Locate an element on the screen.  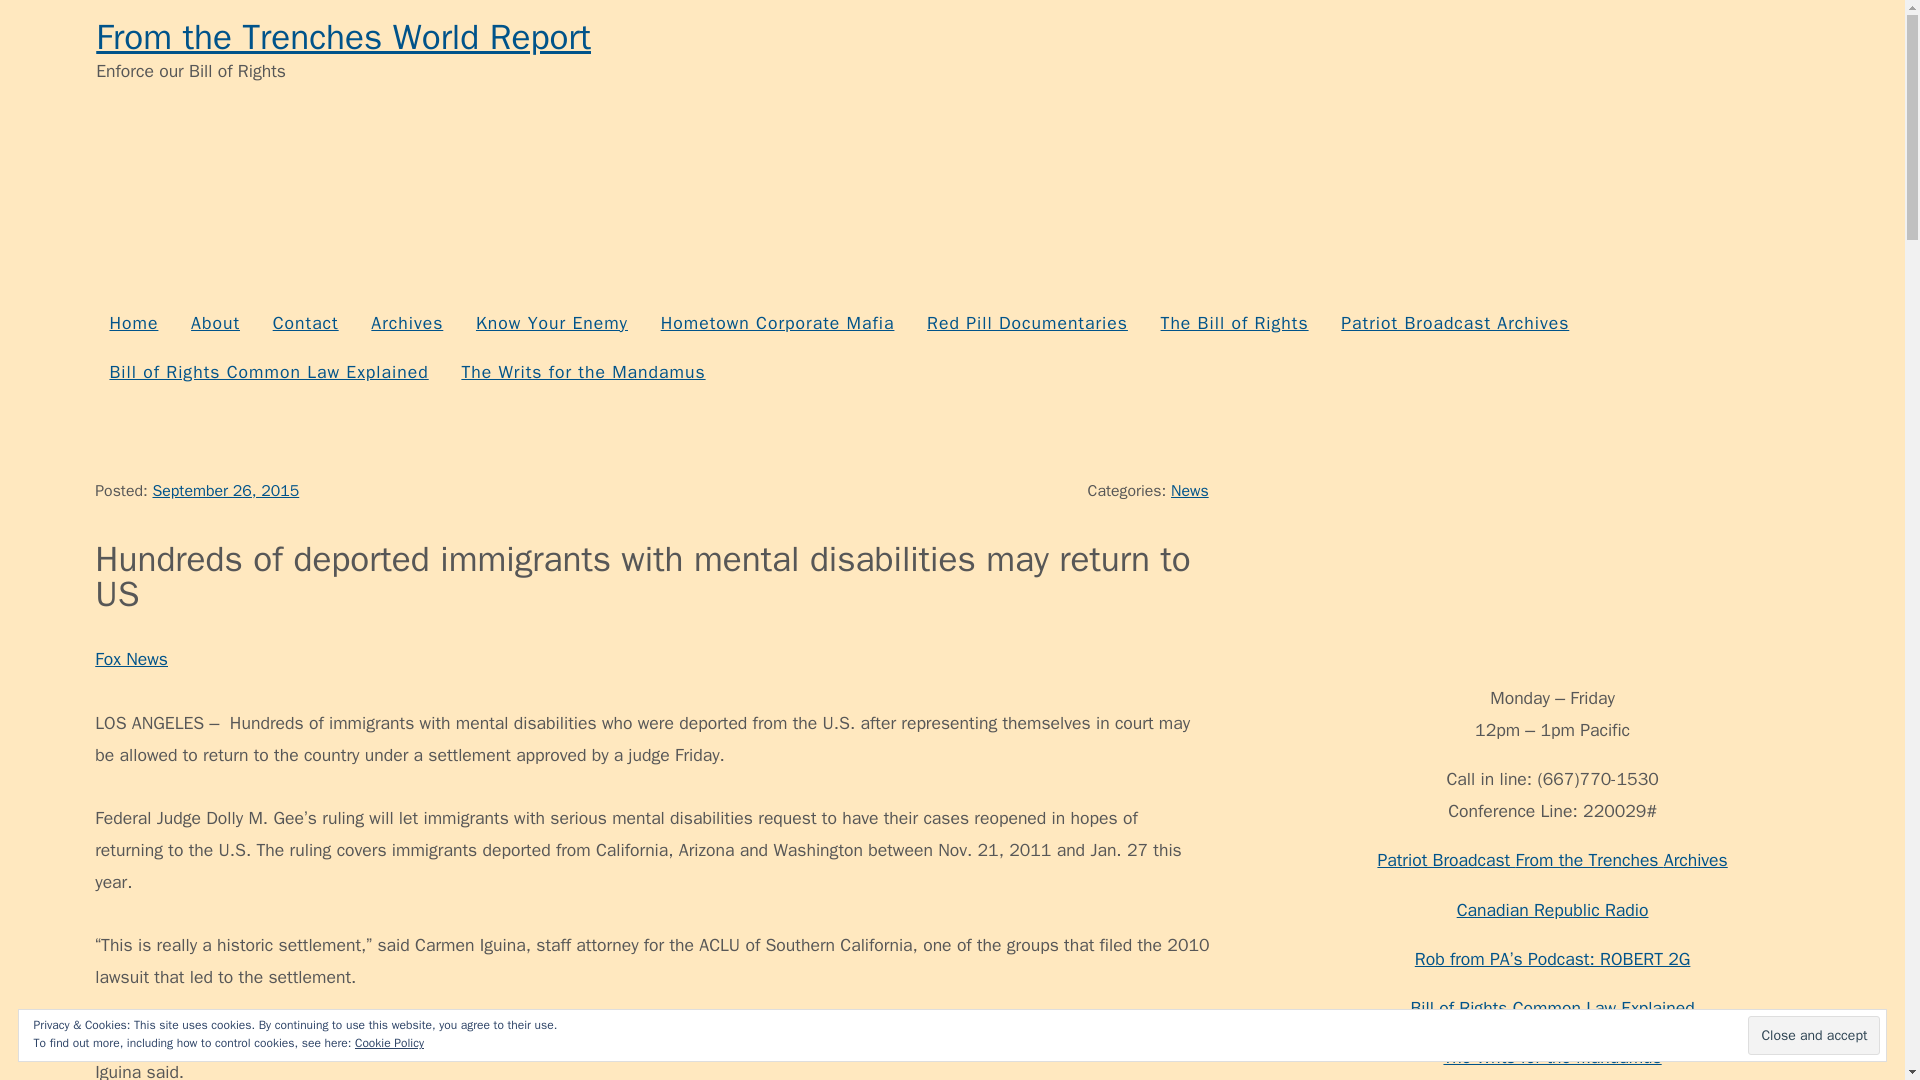
News is located at coordinates (1190, 490).